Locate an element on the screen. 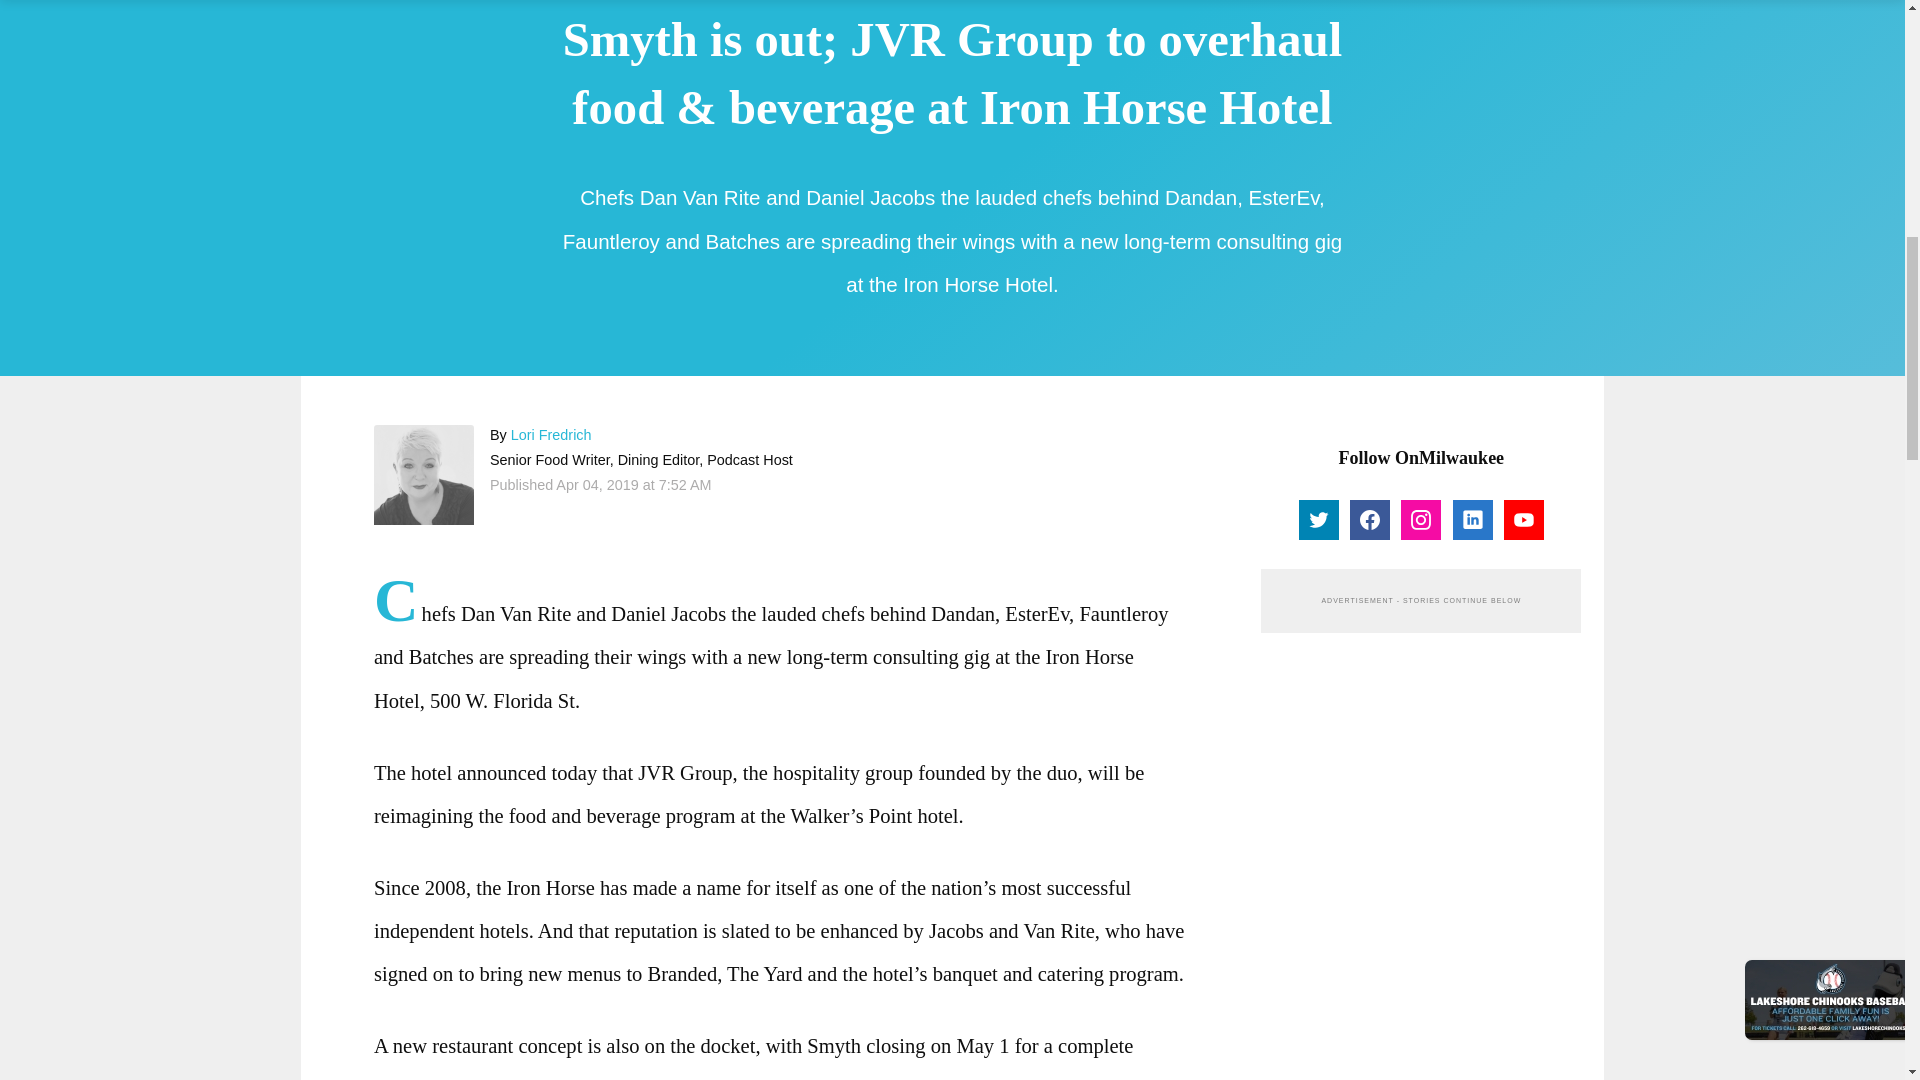  Facebook icon is located at coordinates (1370, 520).